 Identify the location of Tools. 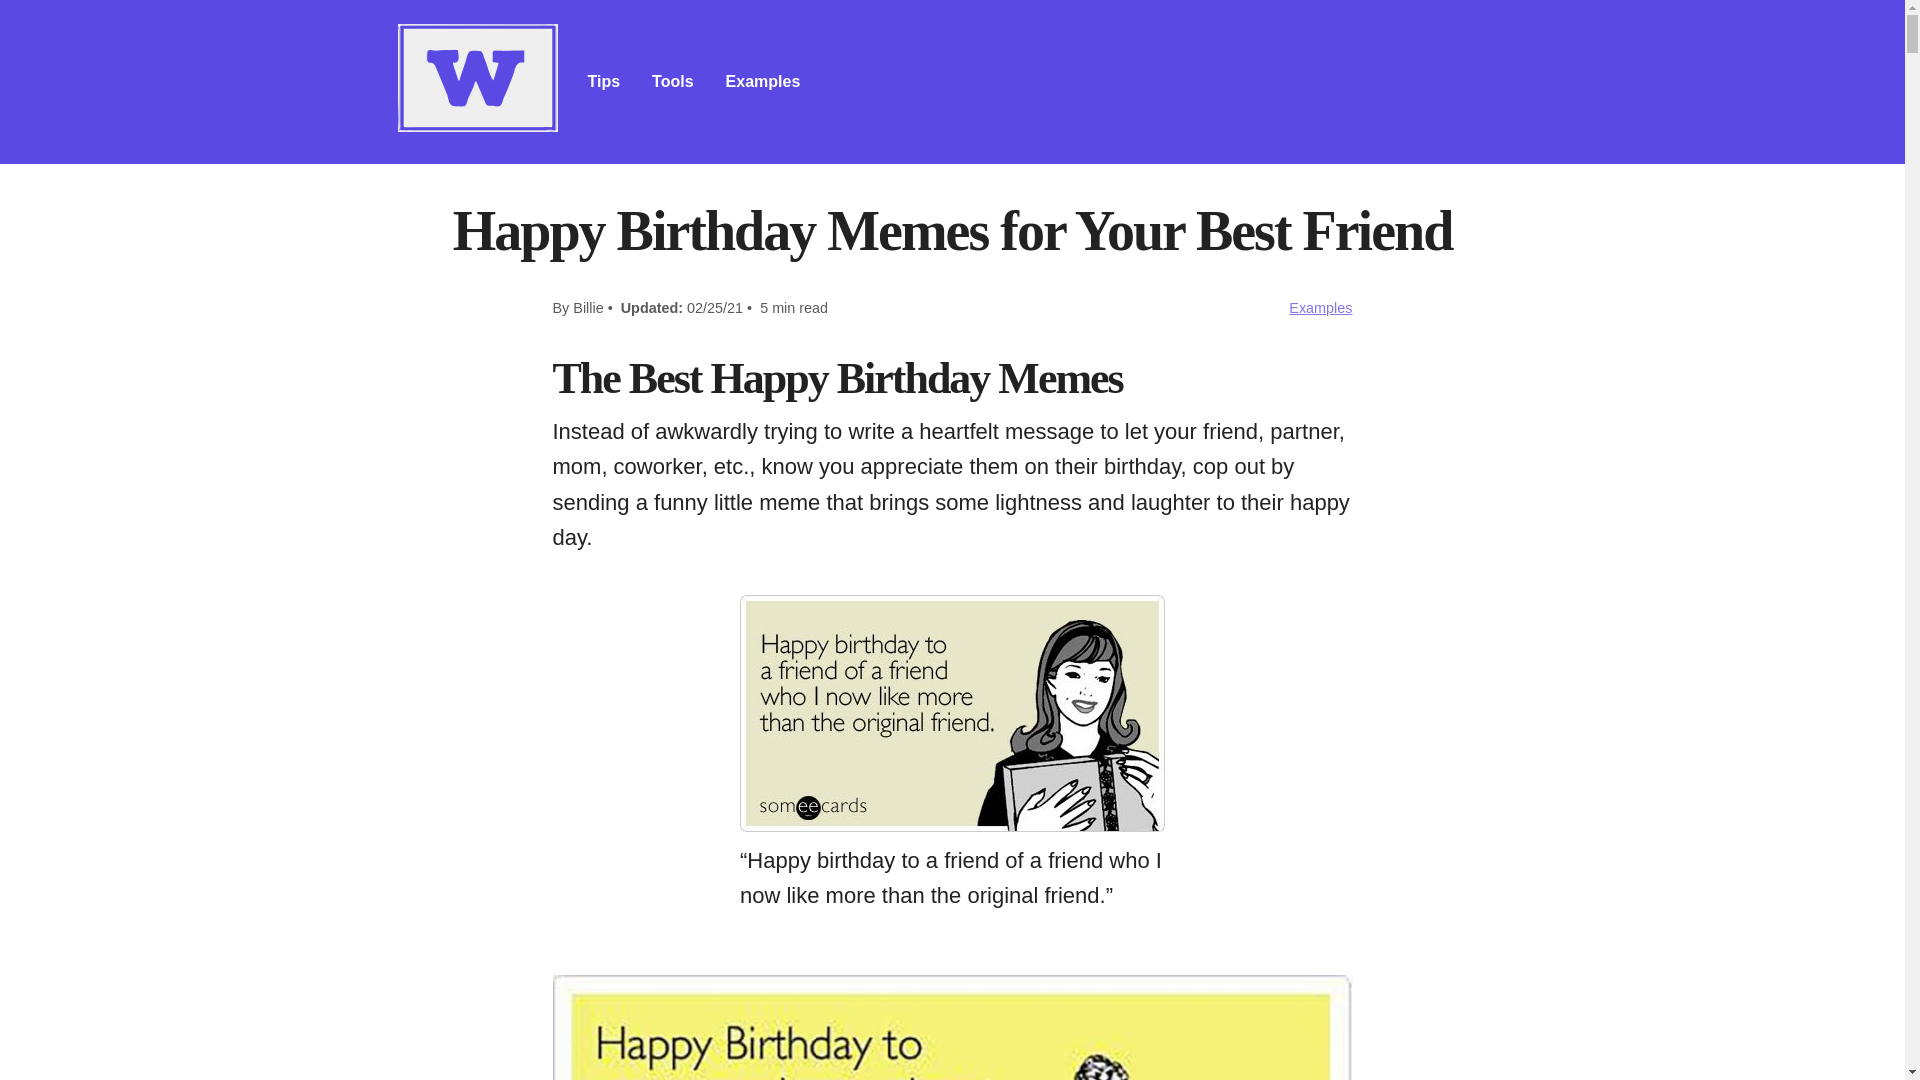
(672, 82).